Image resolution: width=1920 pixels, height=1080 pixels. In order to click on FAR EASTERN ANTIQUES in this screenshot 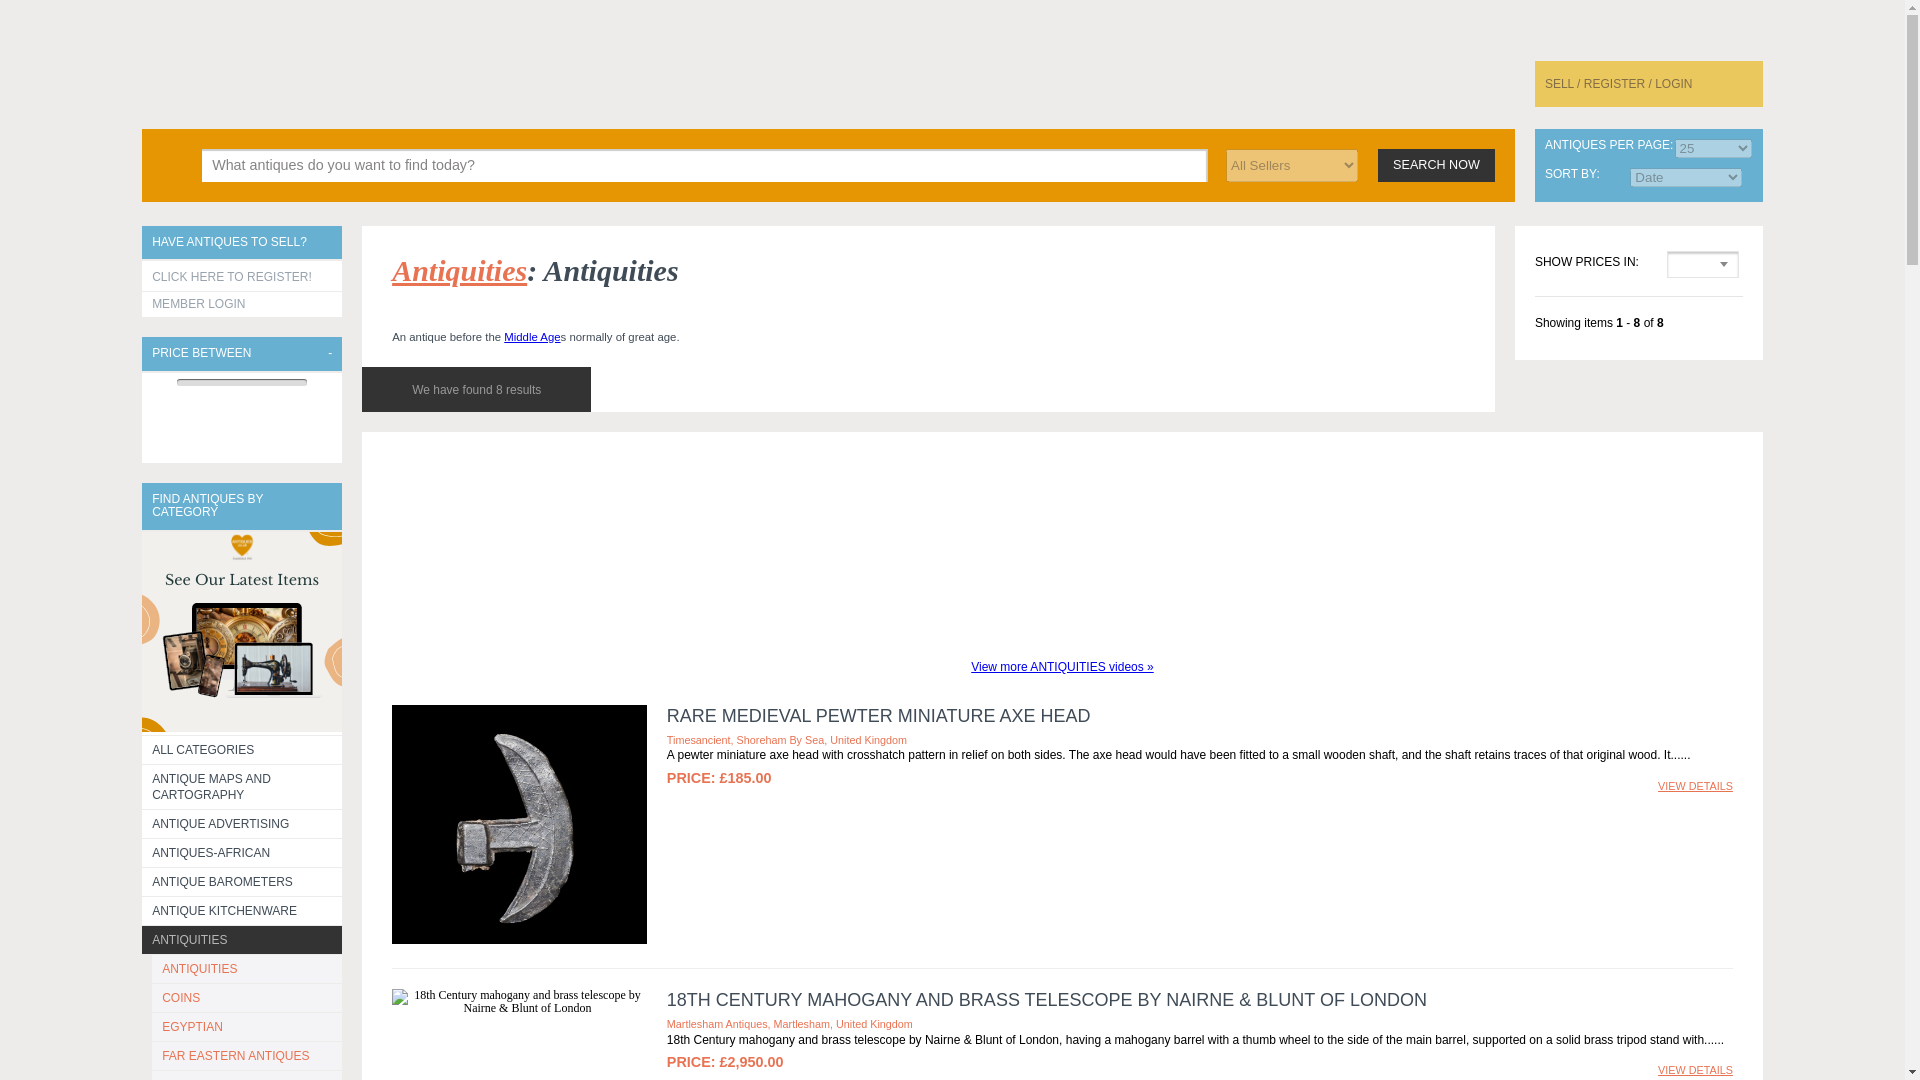, I will do `click(246, 1056)`.